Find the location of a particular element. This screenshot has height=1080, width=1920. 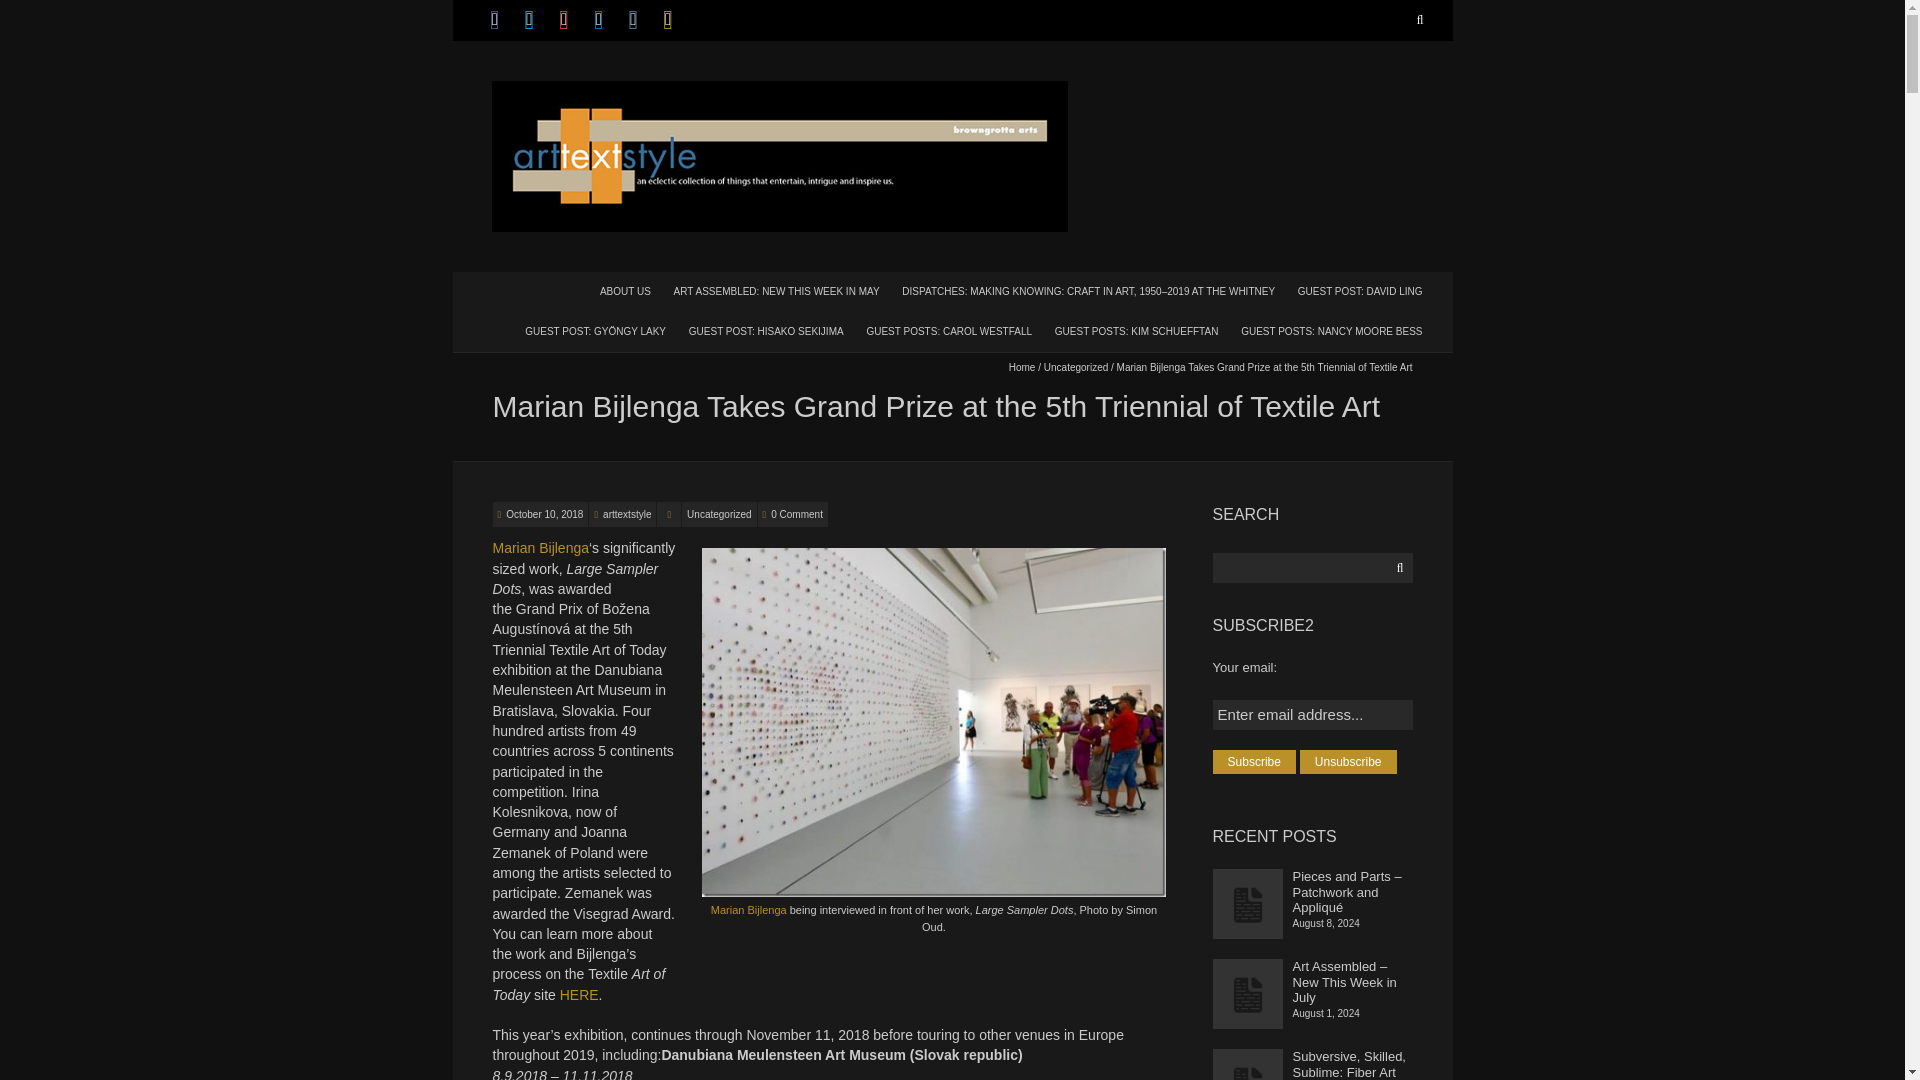

GUEST POST: DAVID LING is located at coordinates (1360, 290).